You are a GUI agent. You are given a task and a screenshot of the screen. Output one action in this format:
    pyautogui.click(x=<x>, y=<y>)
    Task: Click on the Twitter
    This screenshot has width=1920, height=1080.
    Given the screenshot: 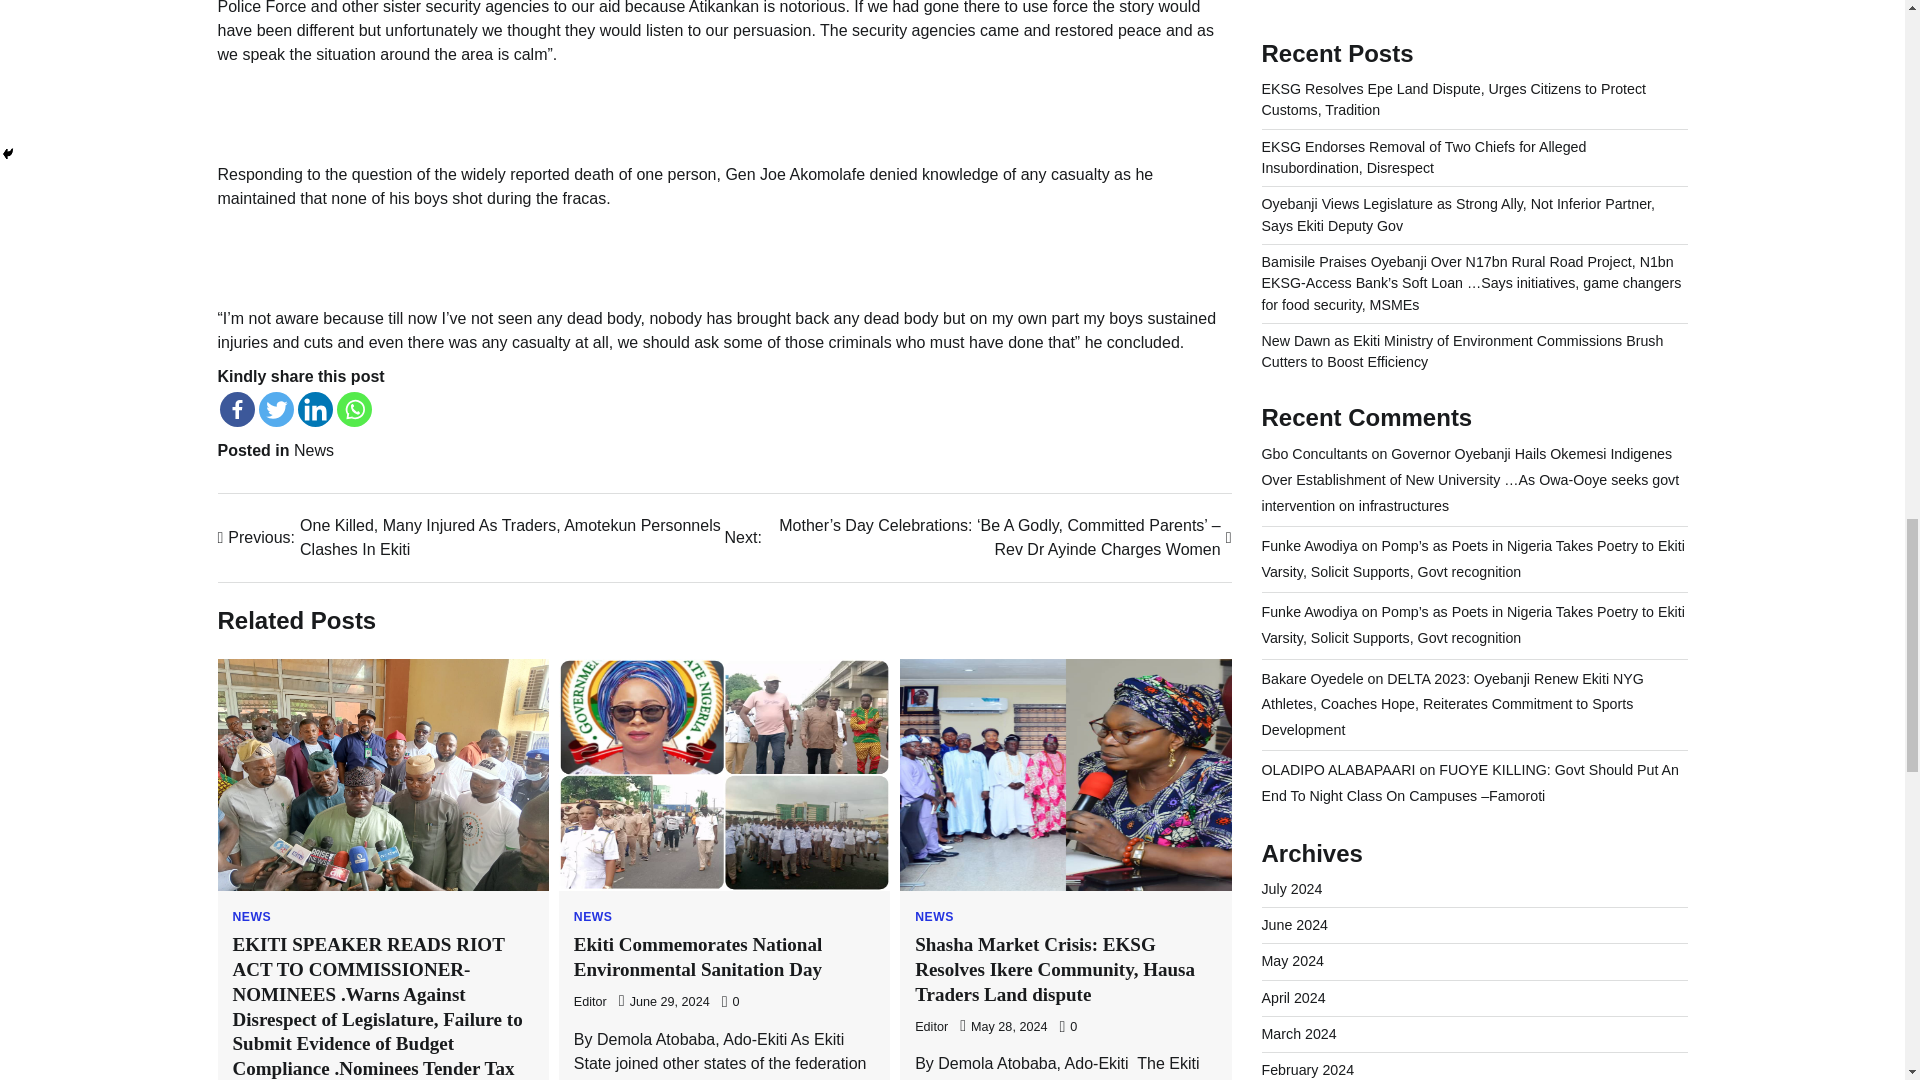 What is the action you would take?
    pyautogui.click(x=275, y=409)
    